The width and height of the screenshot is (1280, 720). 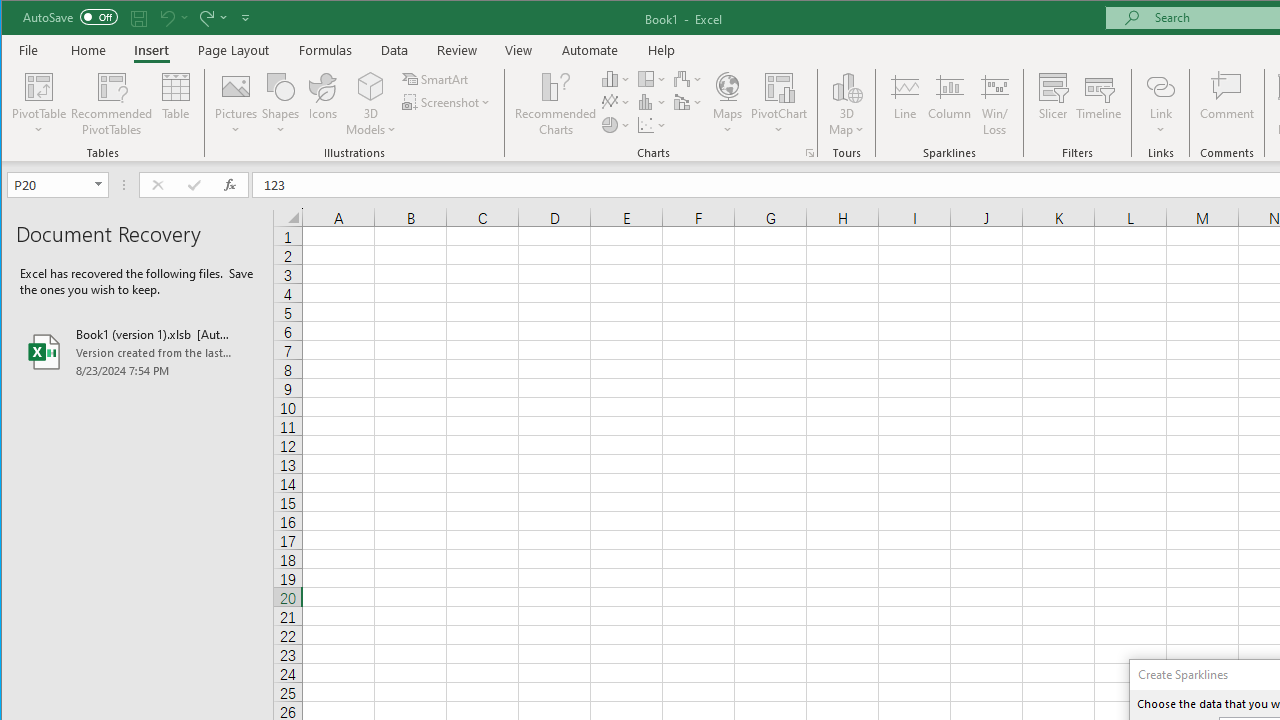 What do you see at coordinates (448, 102) in the screenshot?
I see `Screenshot` at bounding box center [448, 102].